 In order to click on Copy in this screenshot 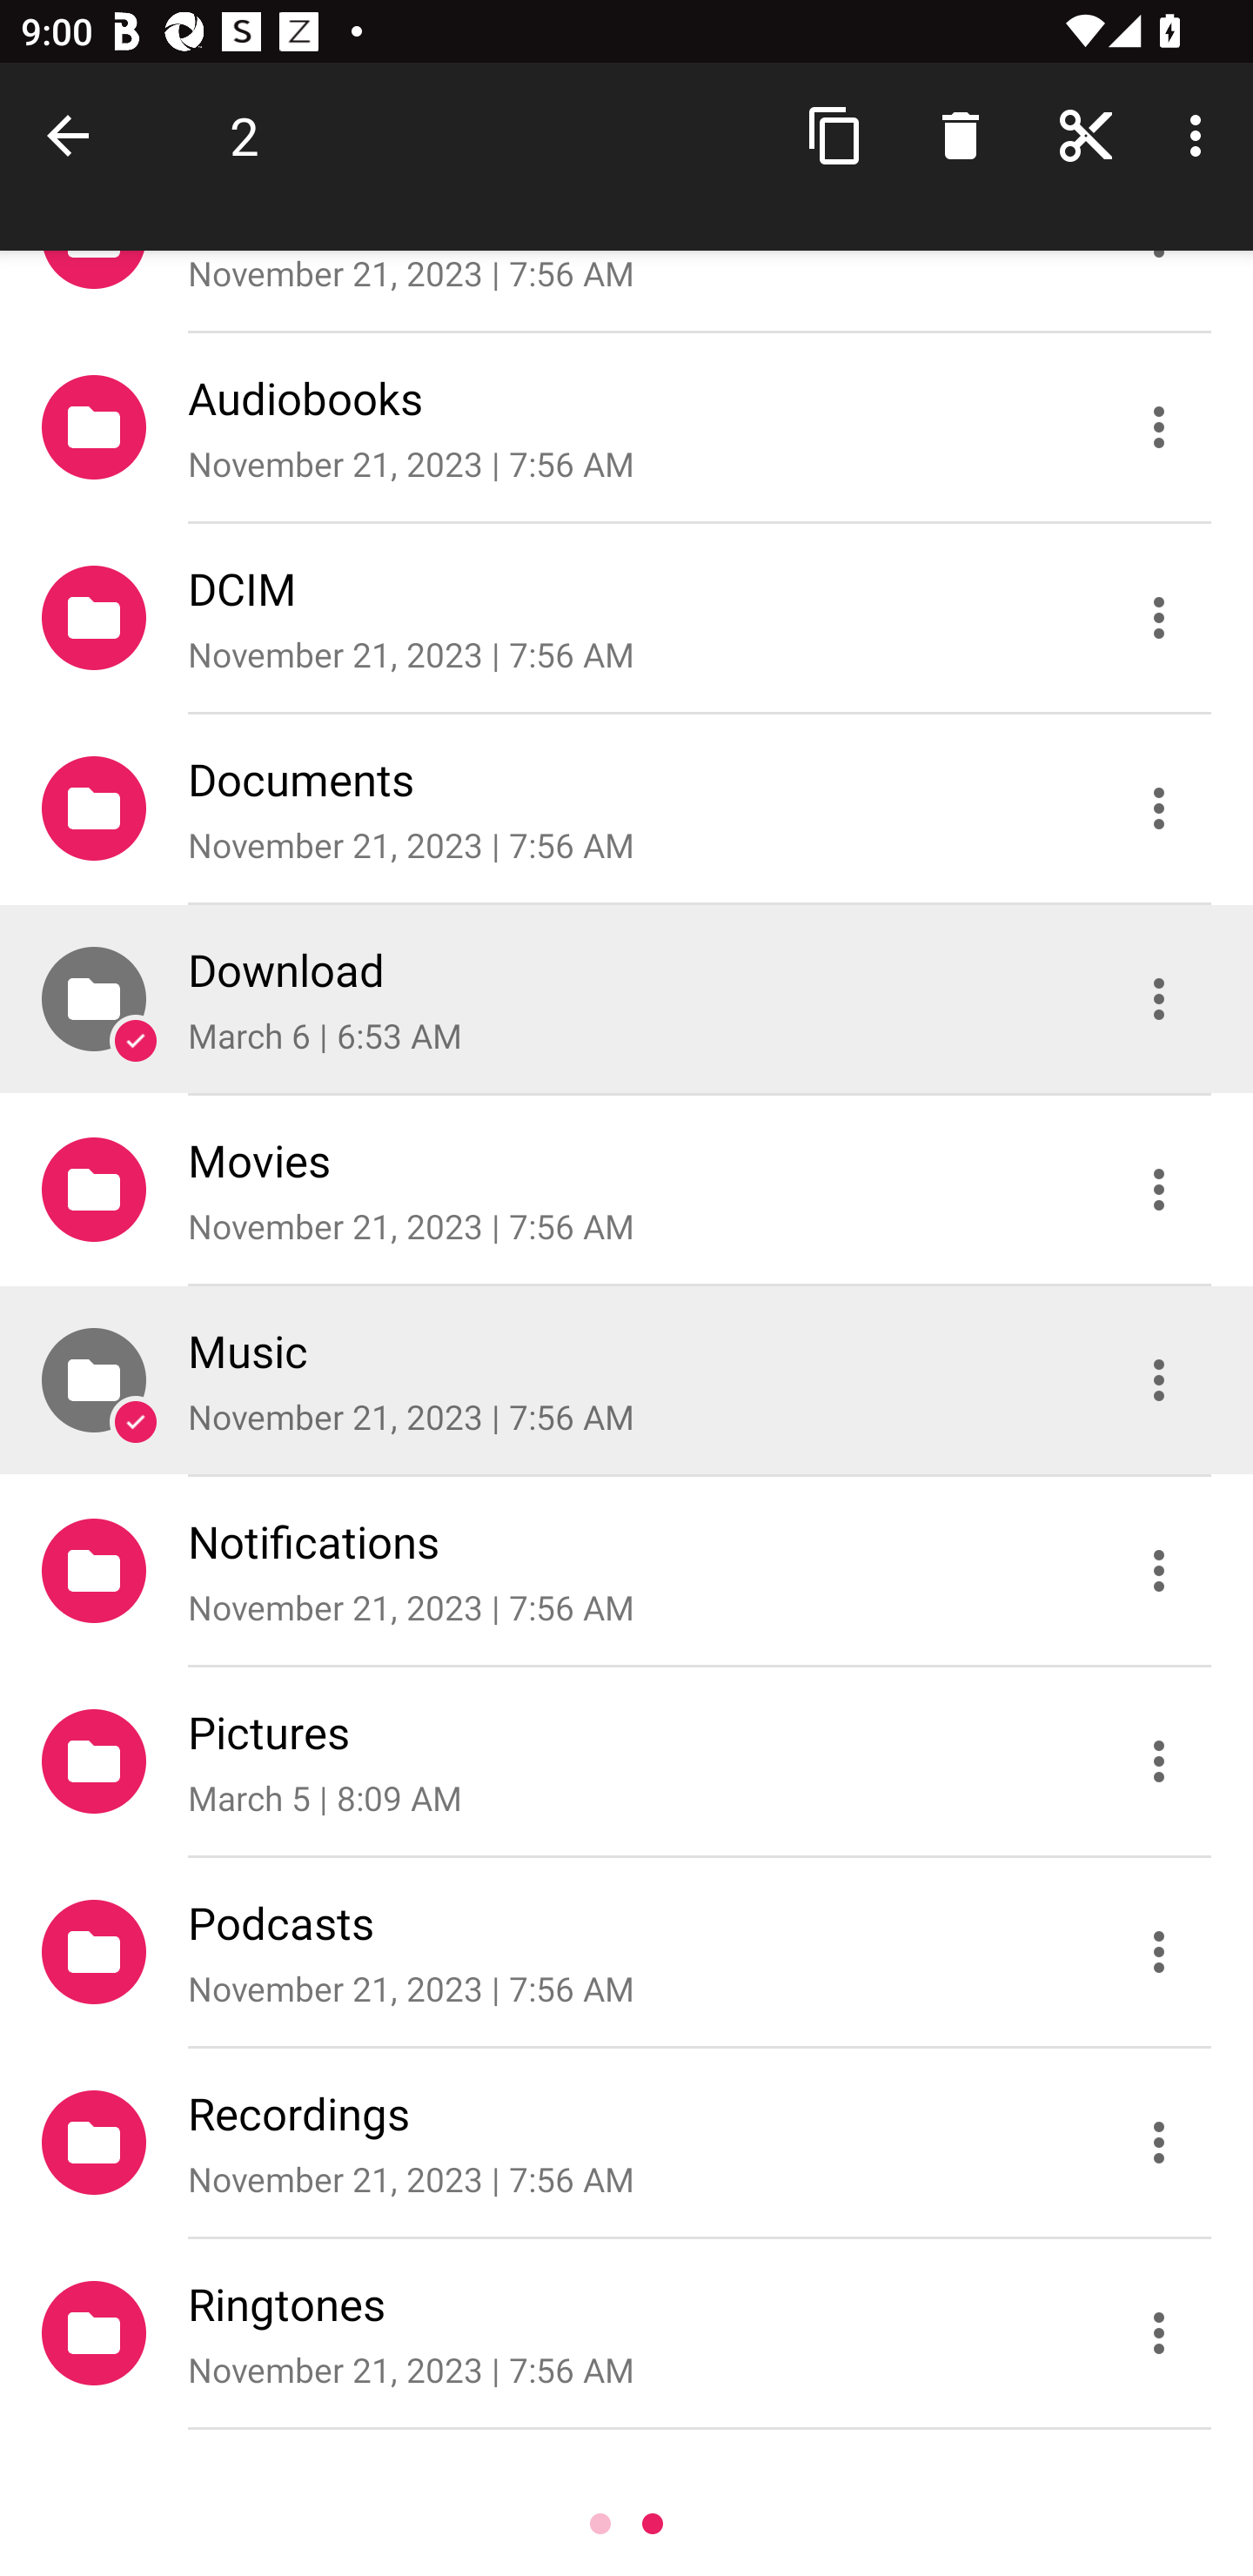, I will do `click(835, 134)`.